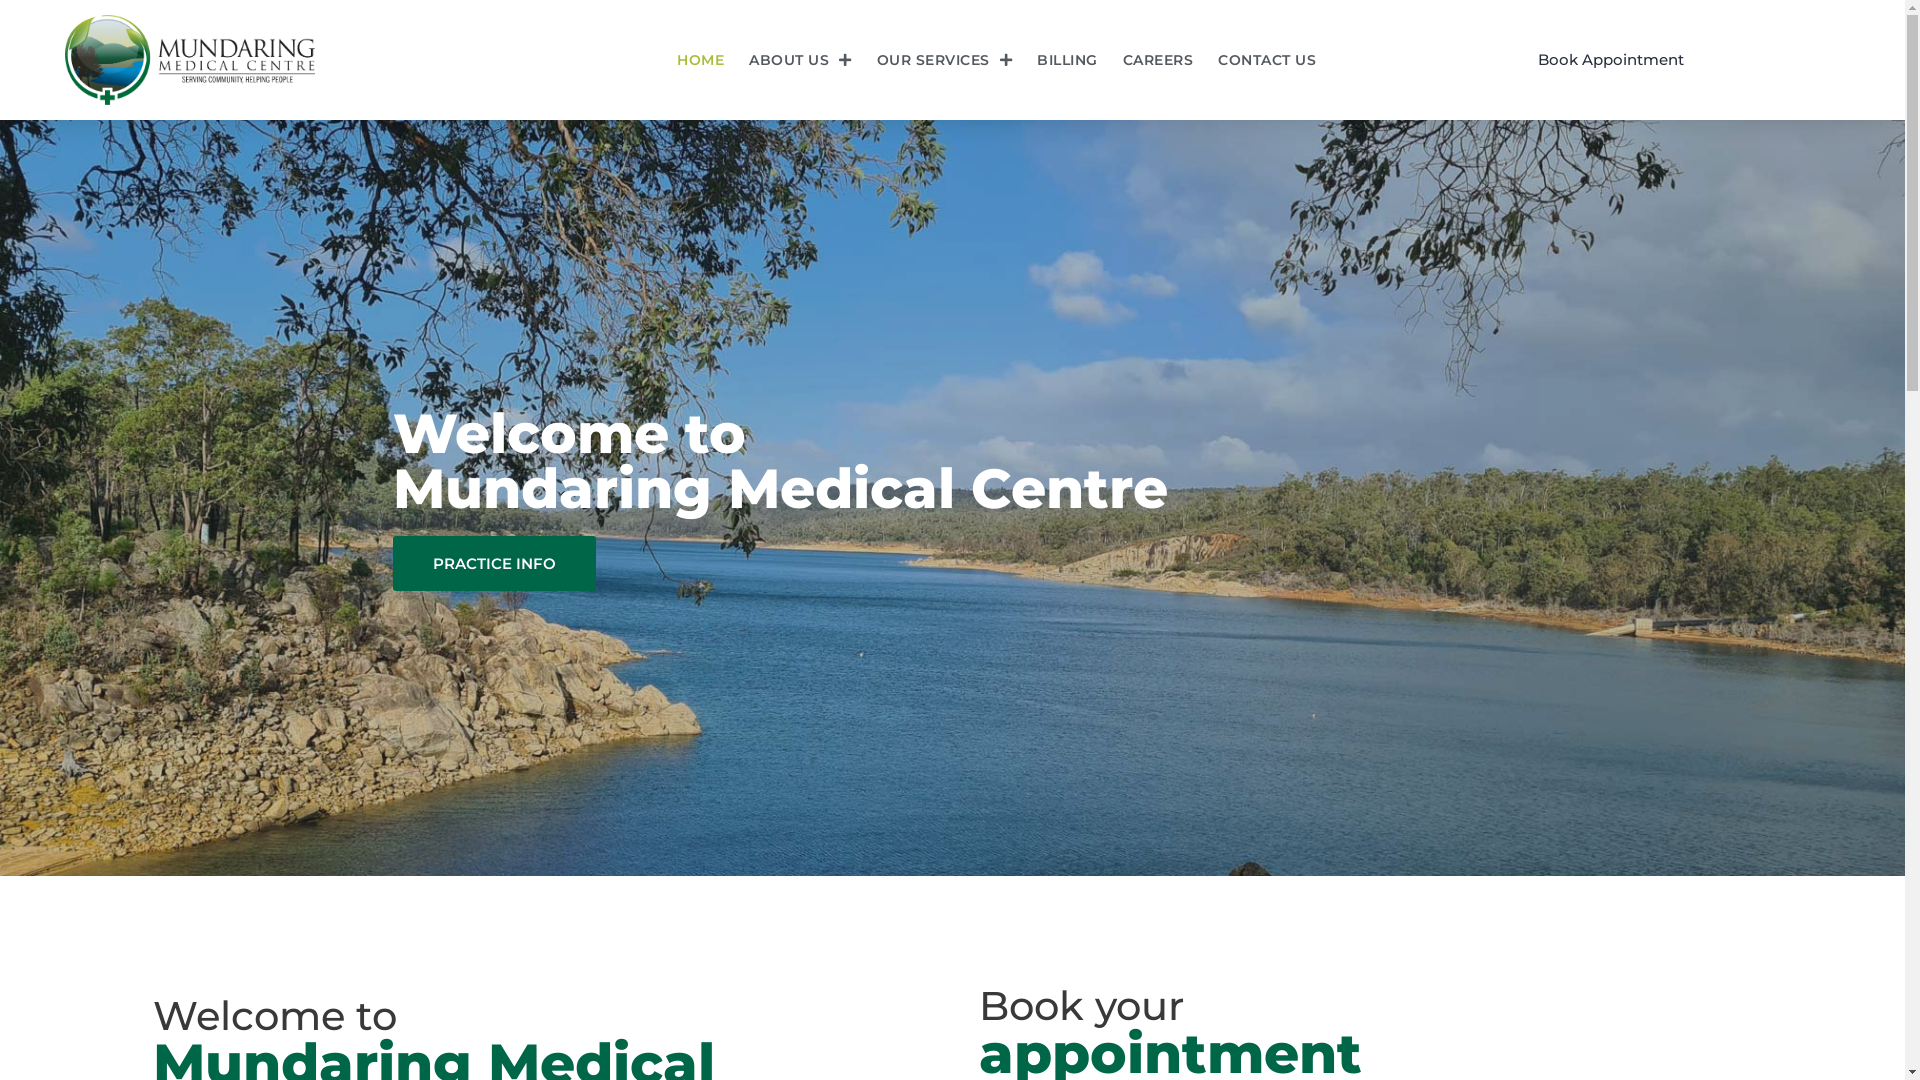 This screenshot has width=1920, height=1080. I want to click on ABOUT US, so click(800, 60).